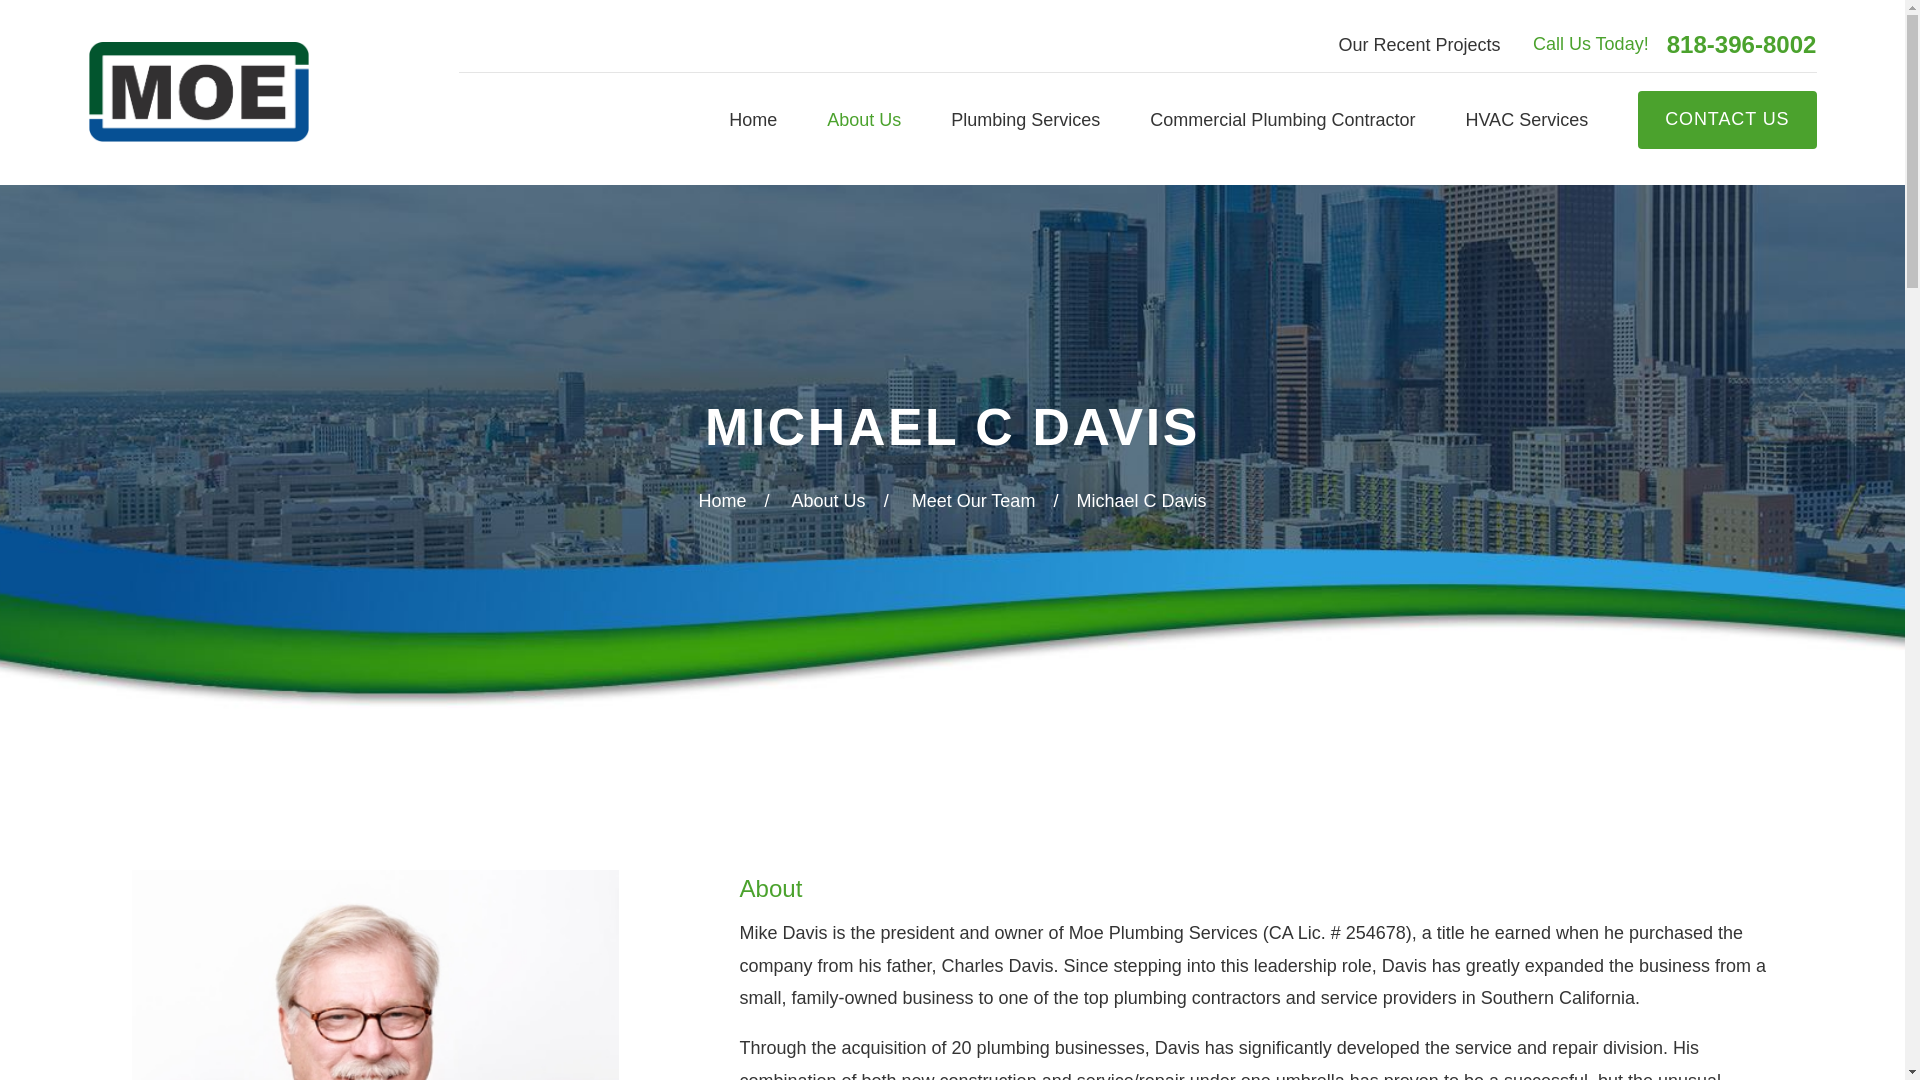 The width and height of the screenshot is (1920, 1080). What do you see at coordinates (1418, 44) in the screenshot?
I see `Our Recent Projects` at bounding box center [1418, 44].